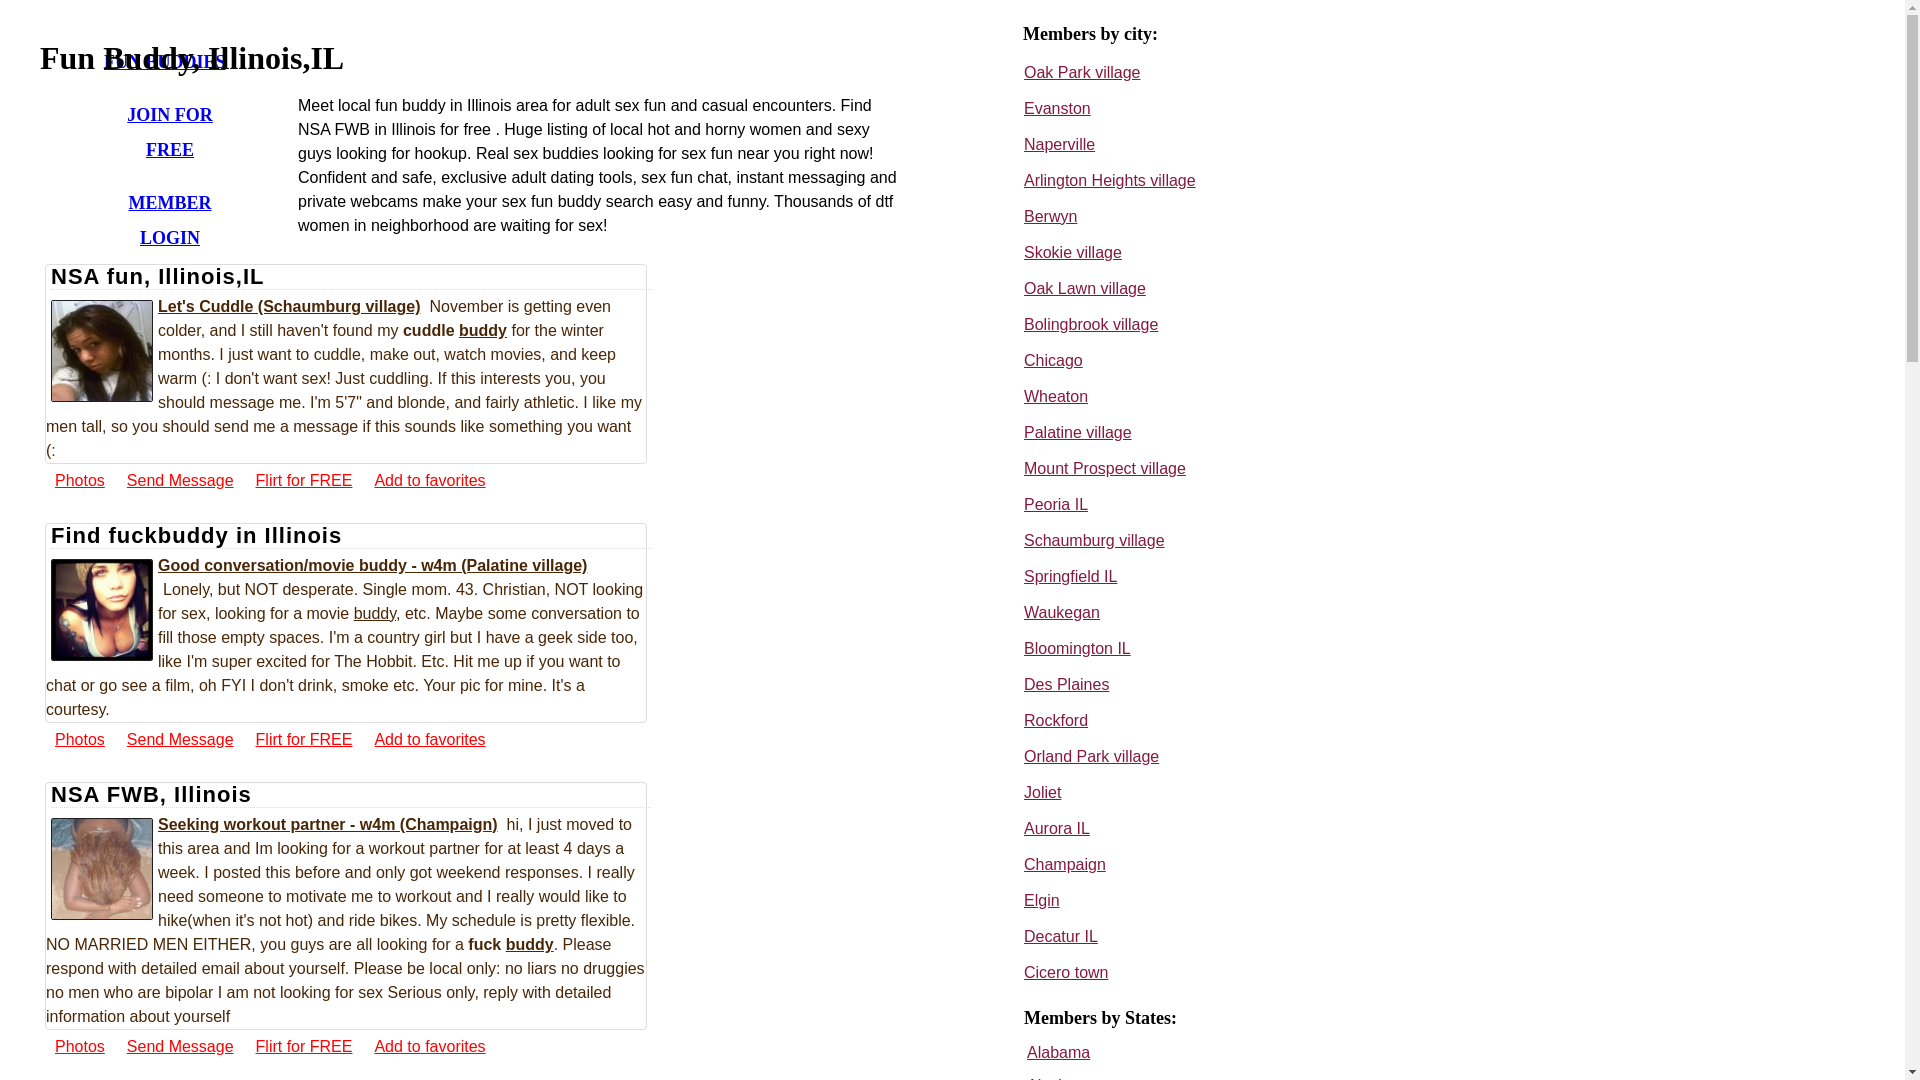  I want to click on Add to favorites, so click(428, 1046).